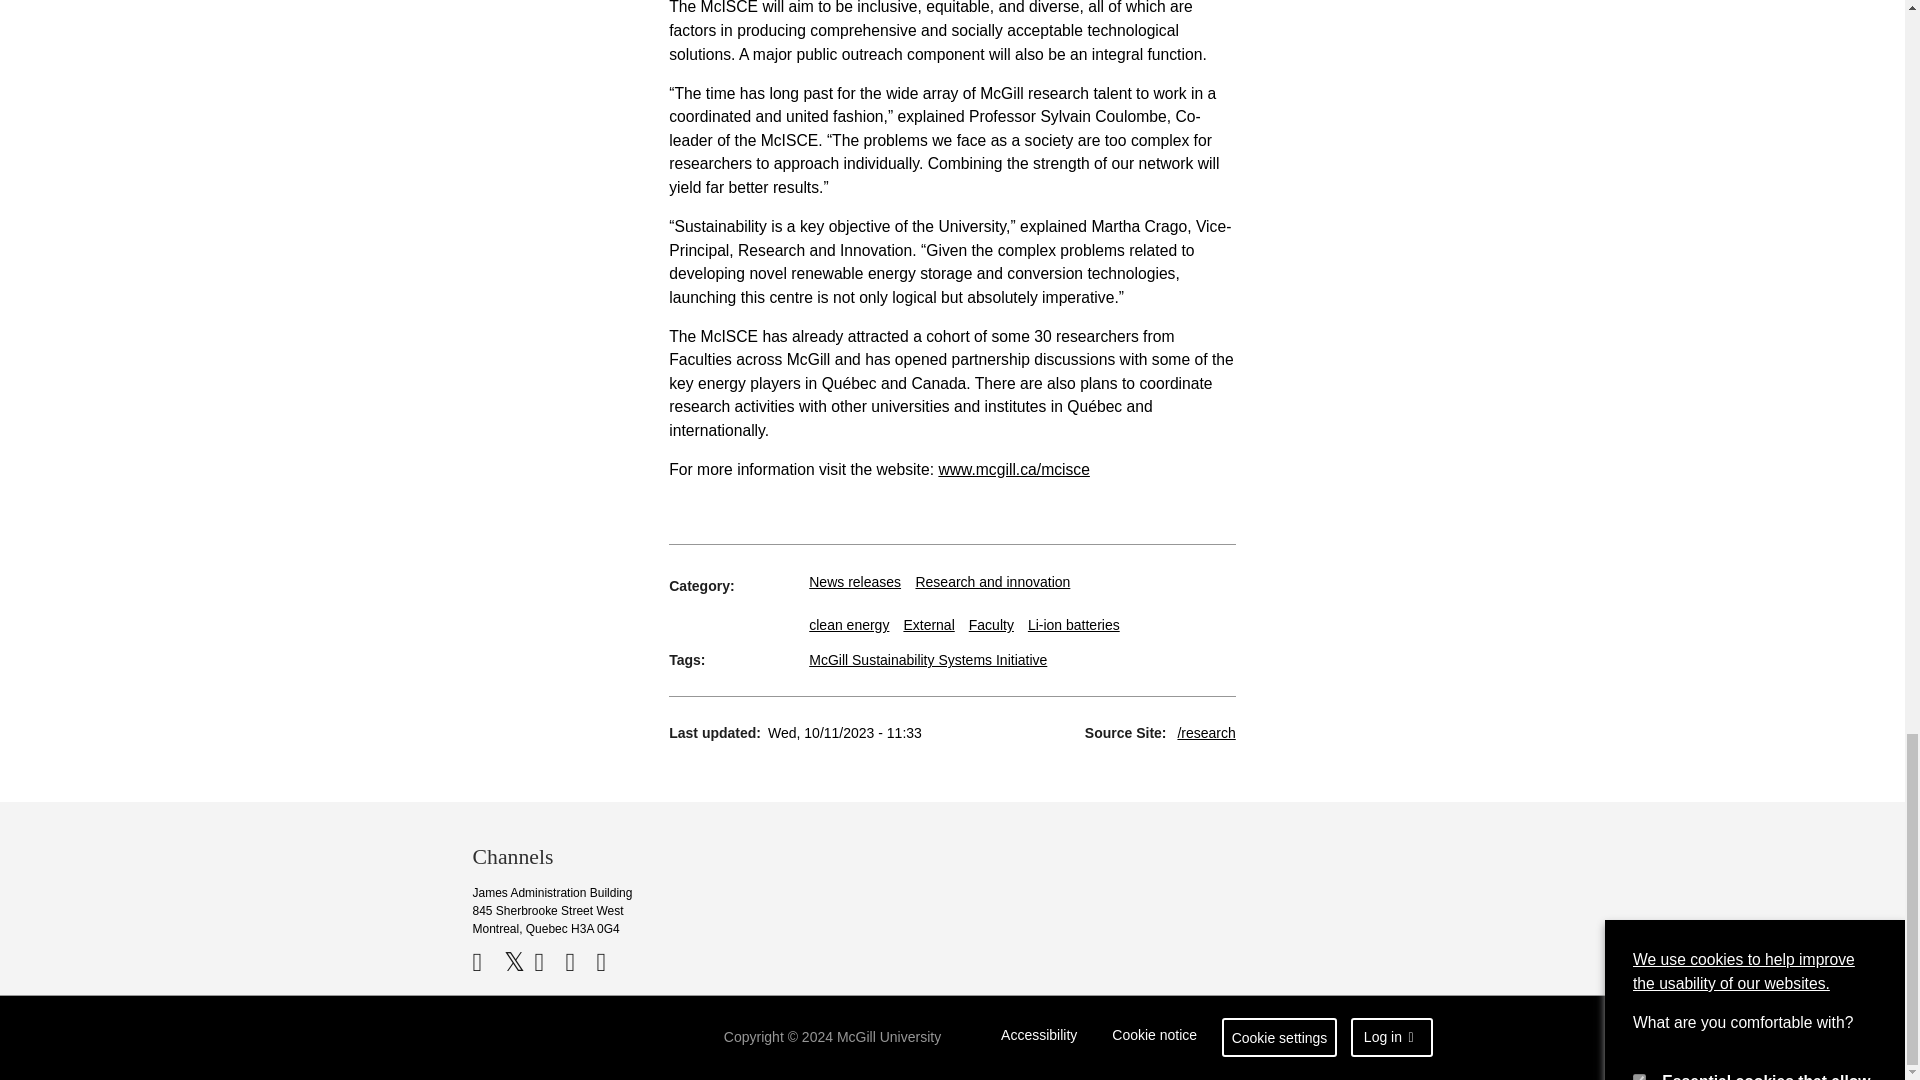 Image resolution: width=1920 pixels, height=1080 pixels. Describe the element at coordinates (1280, 1038) in the screenshot. I see `Cookie settings` at that location.